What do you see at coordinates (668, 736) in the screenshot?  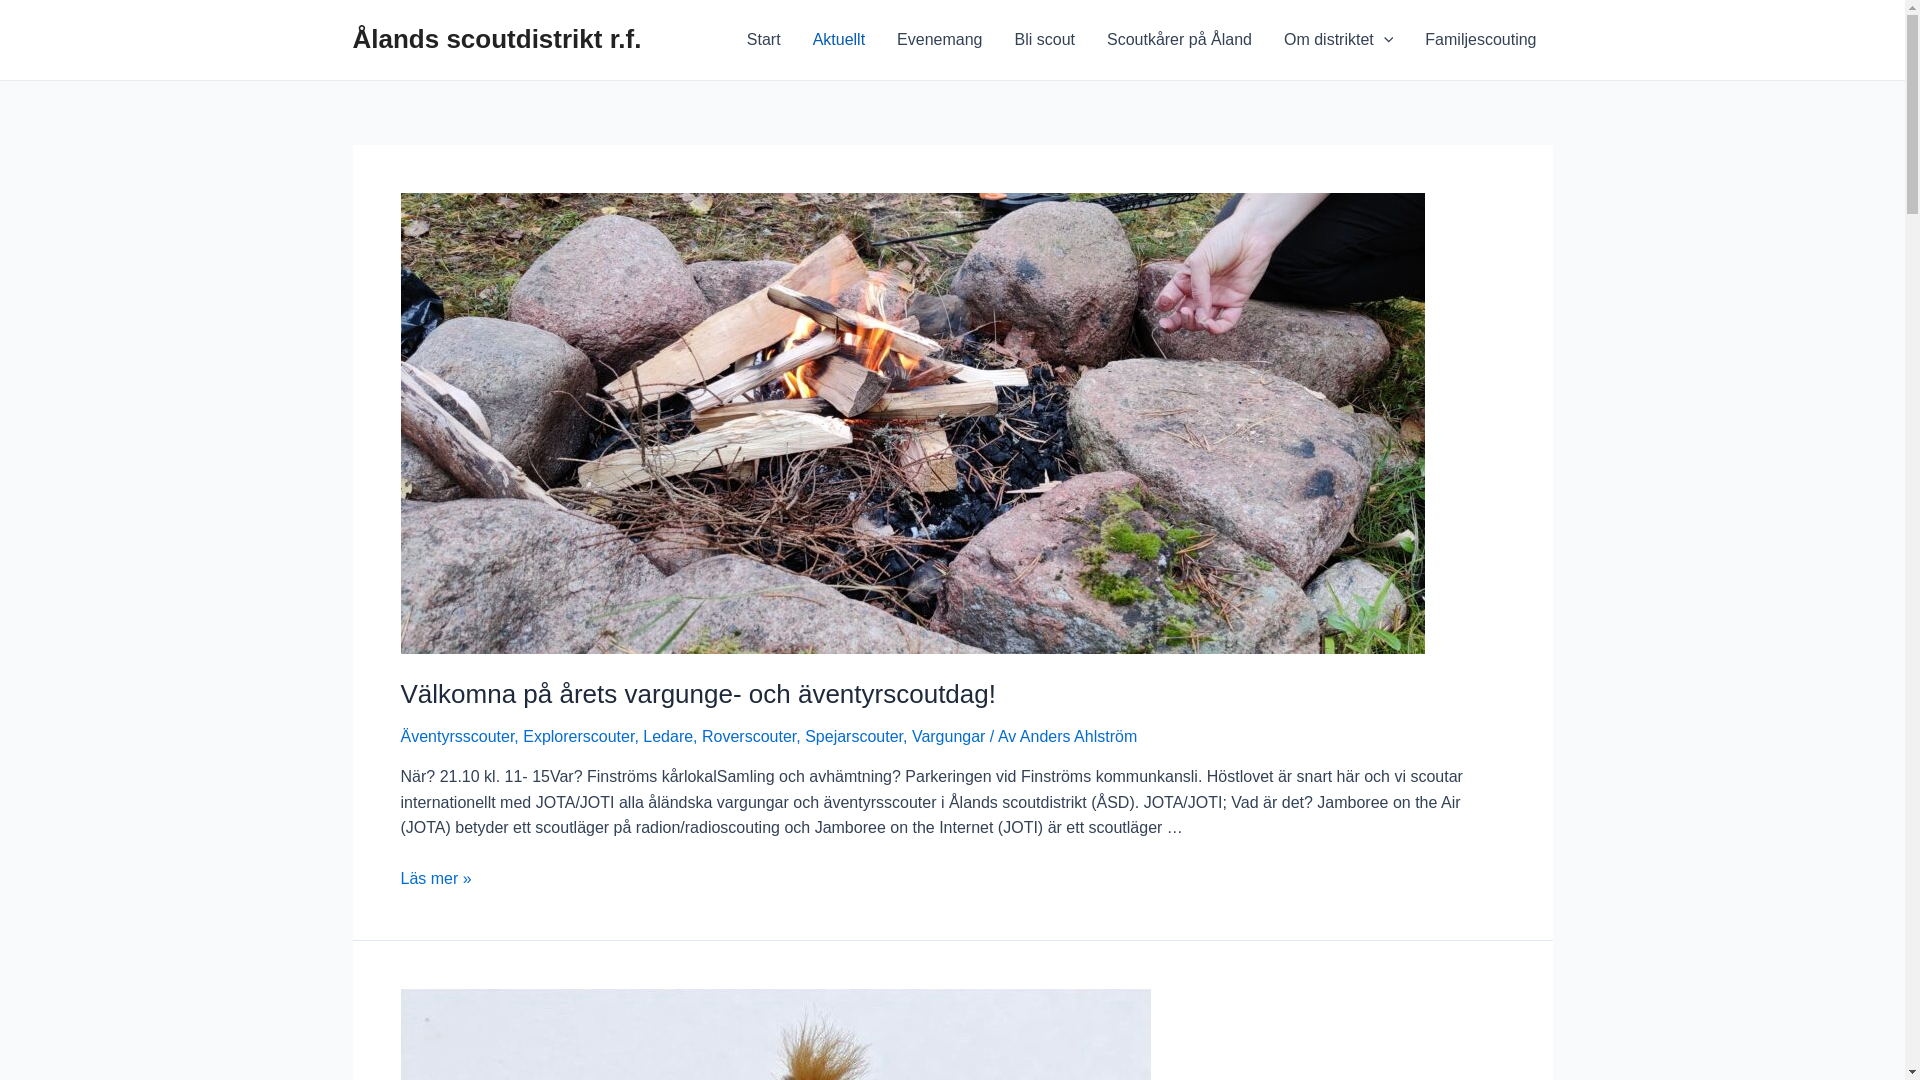 I see `Ledare` at bounding box center [668, 736].